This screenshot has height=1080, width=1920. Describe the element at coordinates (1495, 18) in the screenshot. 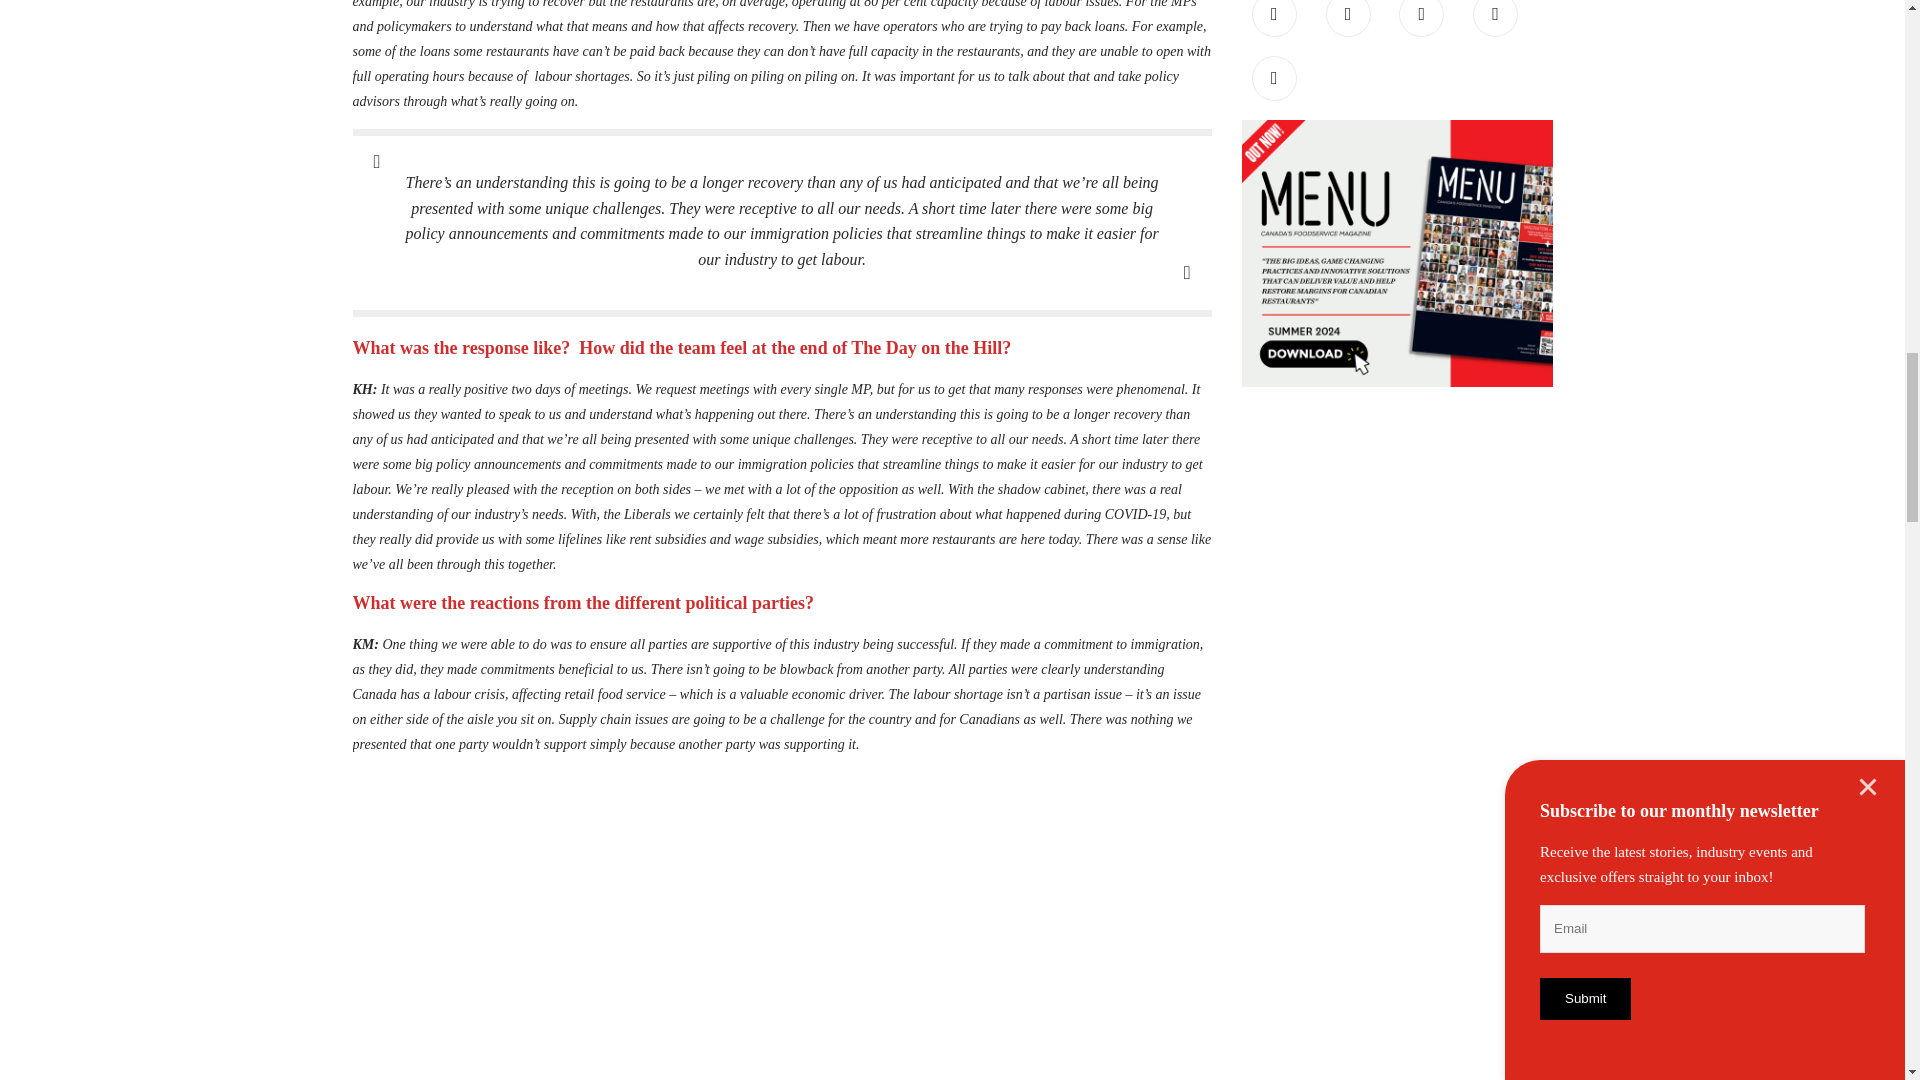

I see `youtube` at that location.